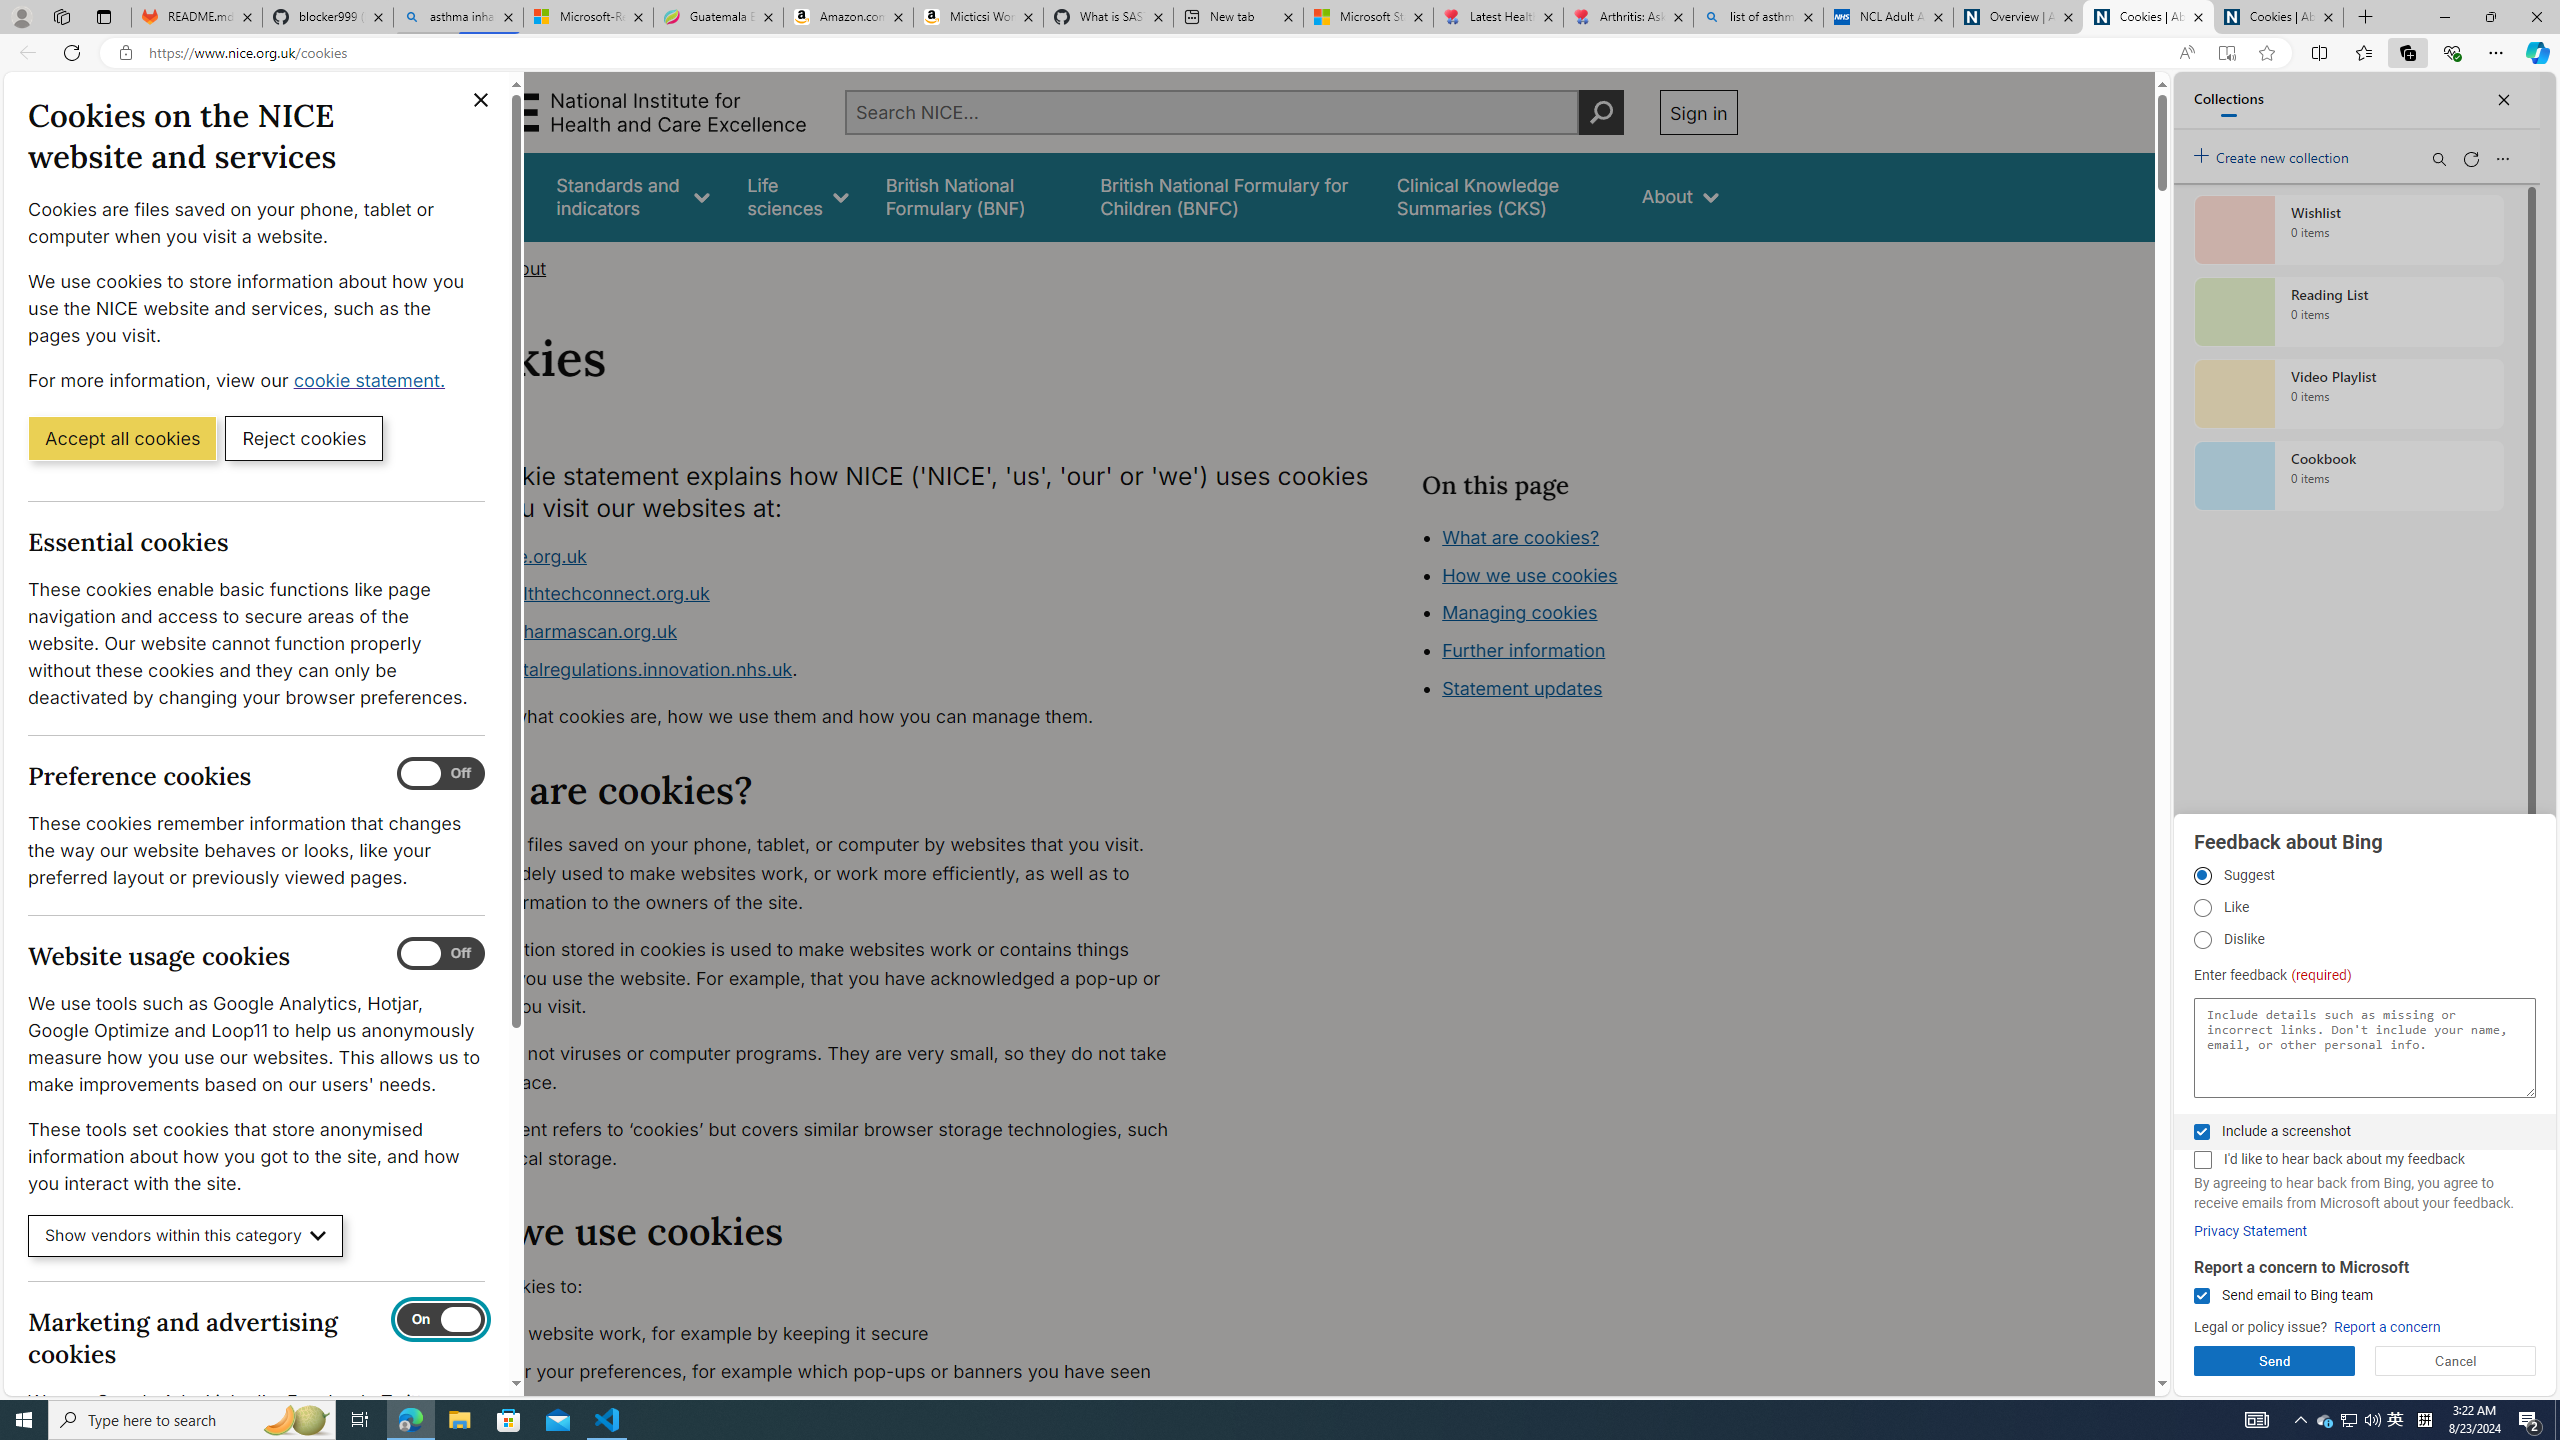  I want to click on www.ukpharmascan.org.uk, so click(560, 632).